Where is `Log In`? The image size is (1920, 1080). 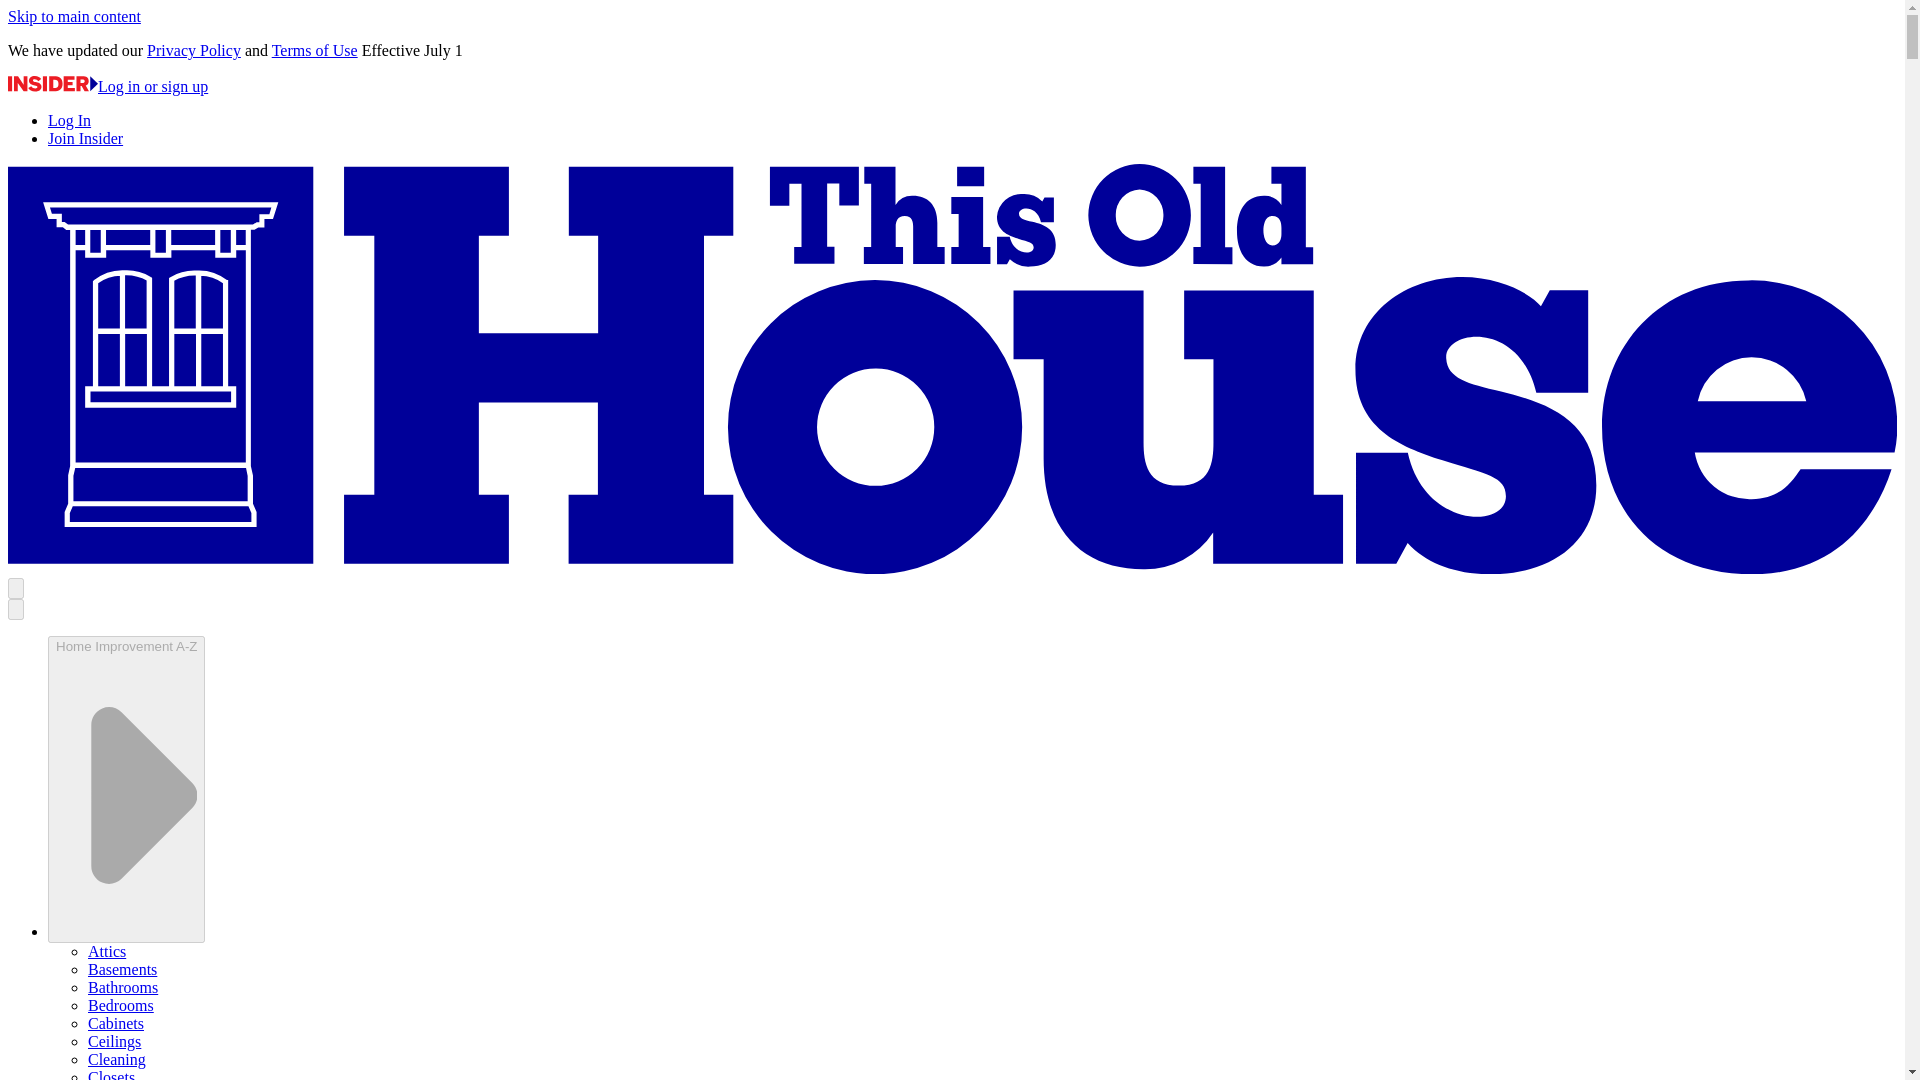
Log In is located at coordinates (69, 120).